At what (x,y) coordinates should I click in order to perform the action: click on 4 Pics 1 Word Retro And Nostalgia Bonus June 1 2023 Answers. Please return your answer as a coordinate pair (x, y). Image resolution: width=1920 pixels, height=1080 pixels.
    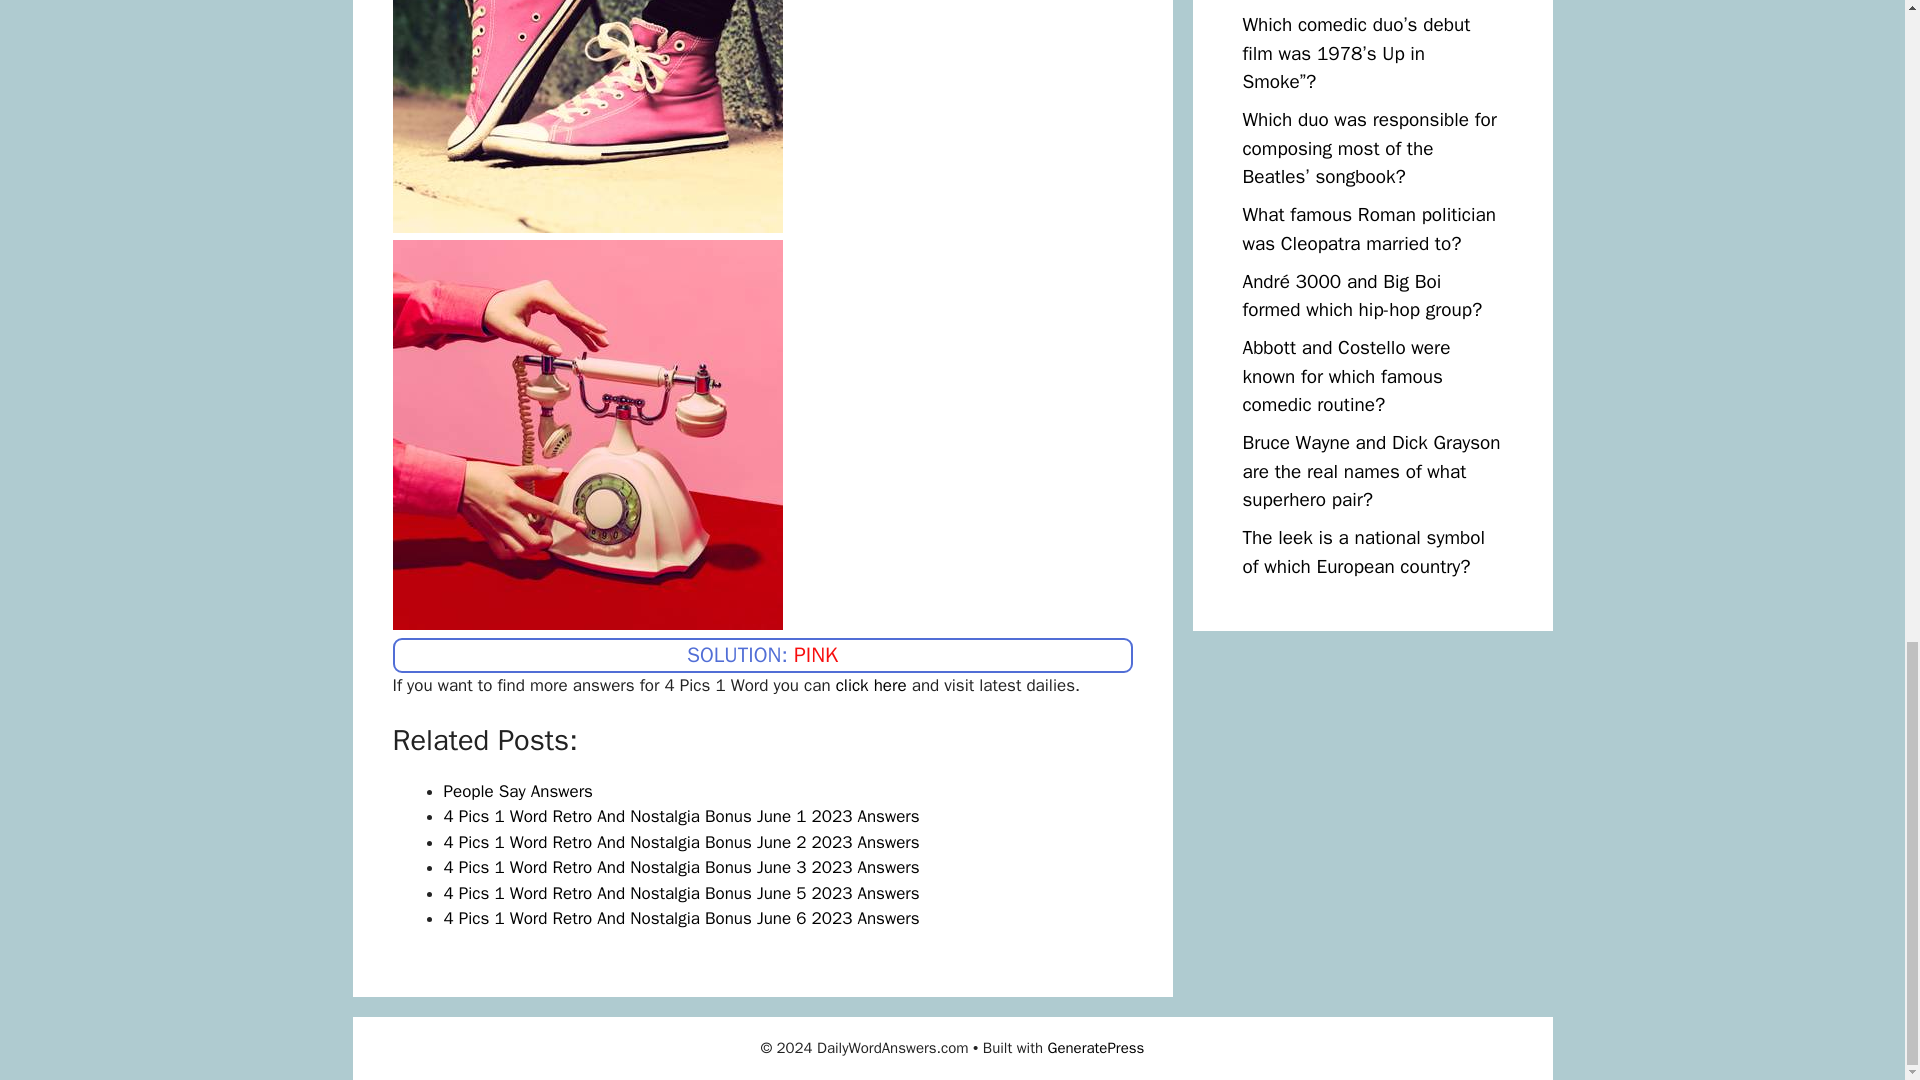
    Looking at the image, I should click on (681, 816).